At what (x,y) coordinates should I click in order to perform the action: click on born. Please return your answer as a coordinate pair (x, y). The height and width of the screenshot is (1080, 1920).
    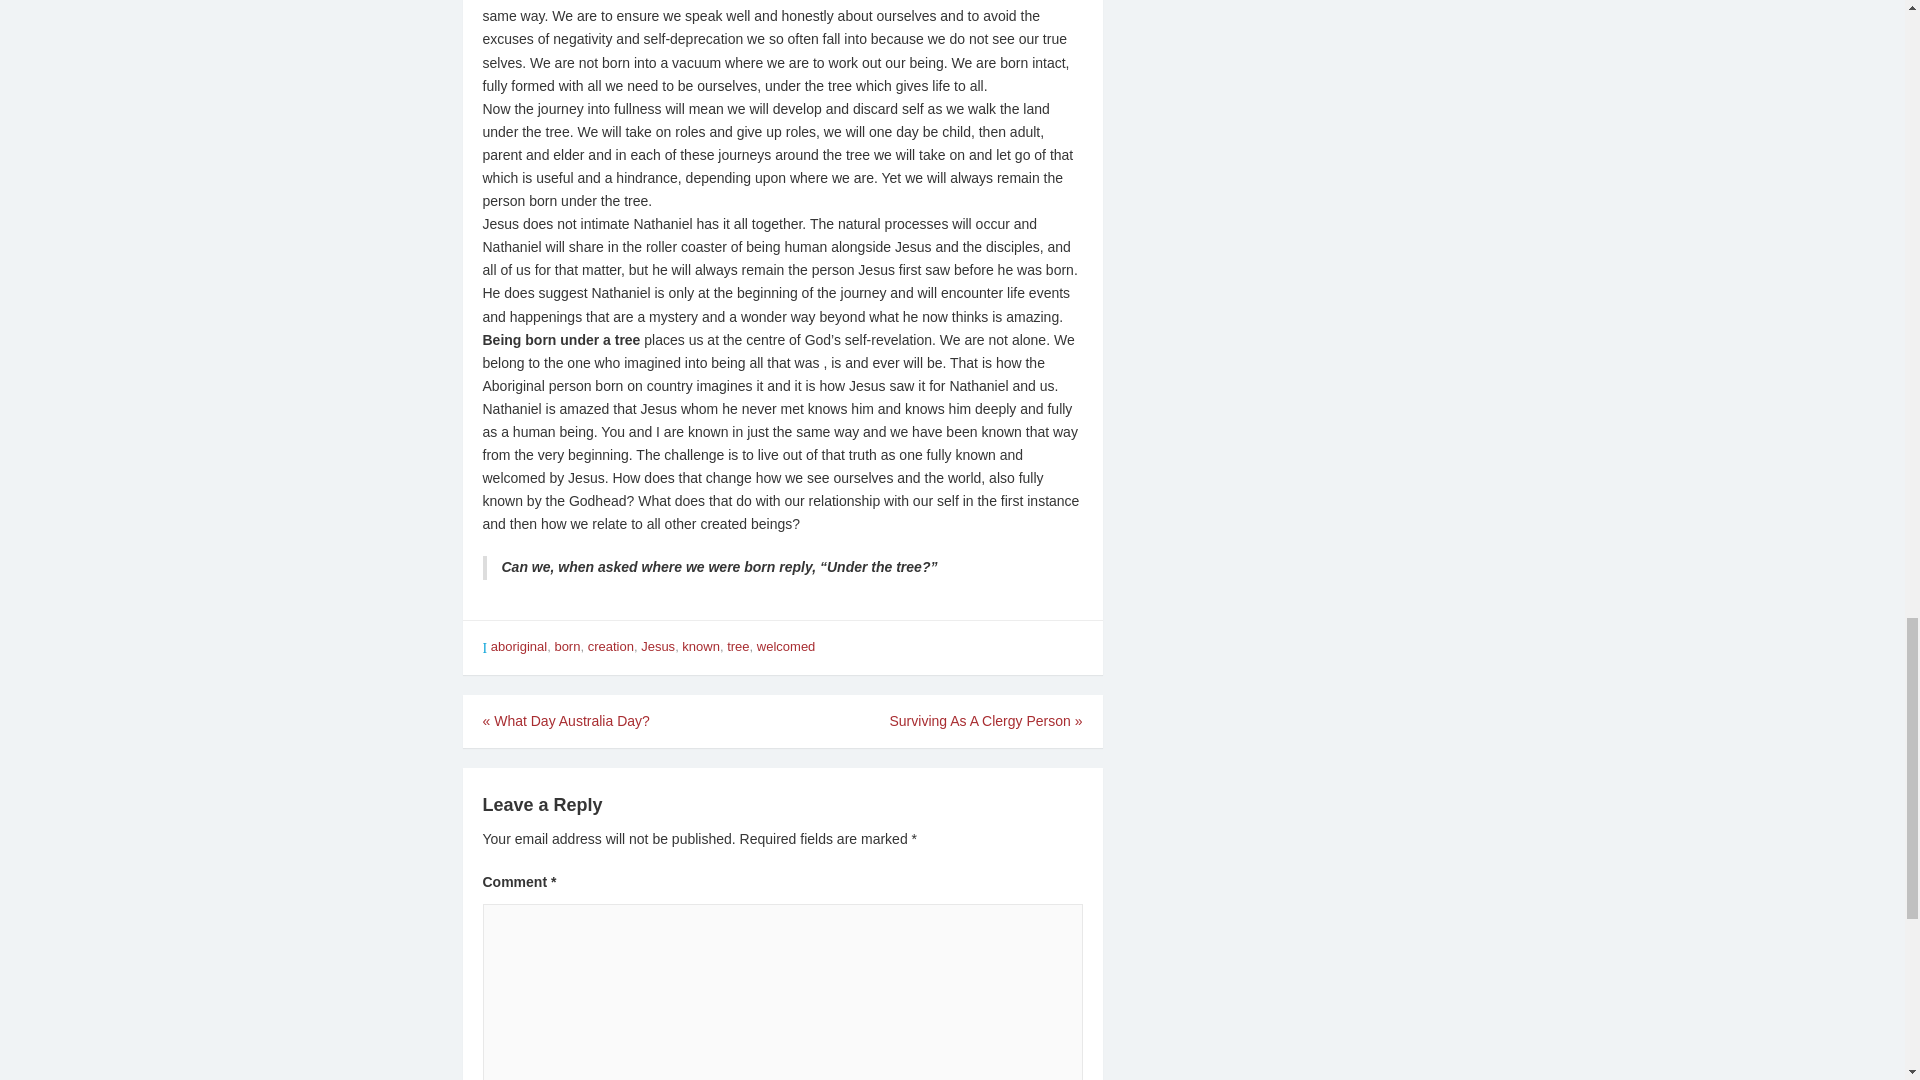
    Looking at the image, I should click on (566, 646).